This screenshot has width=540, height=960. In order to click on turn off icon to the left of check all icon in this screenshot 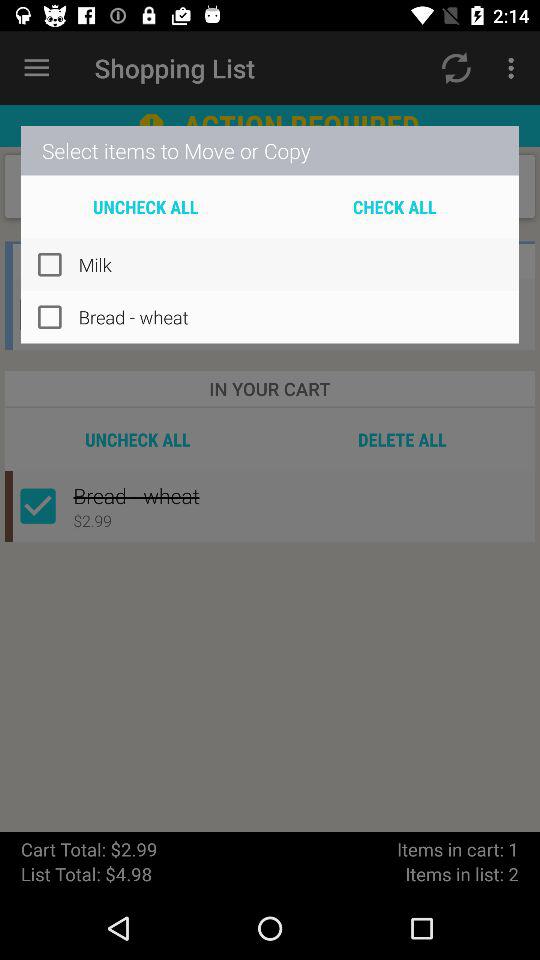, I will do `click(146, 206)`.